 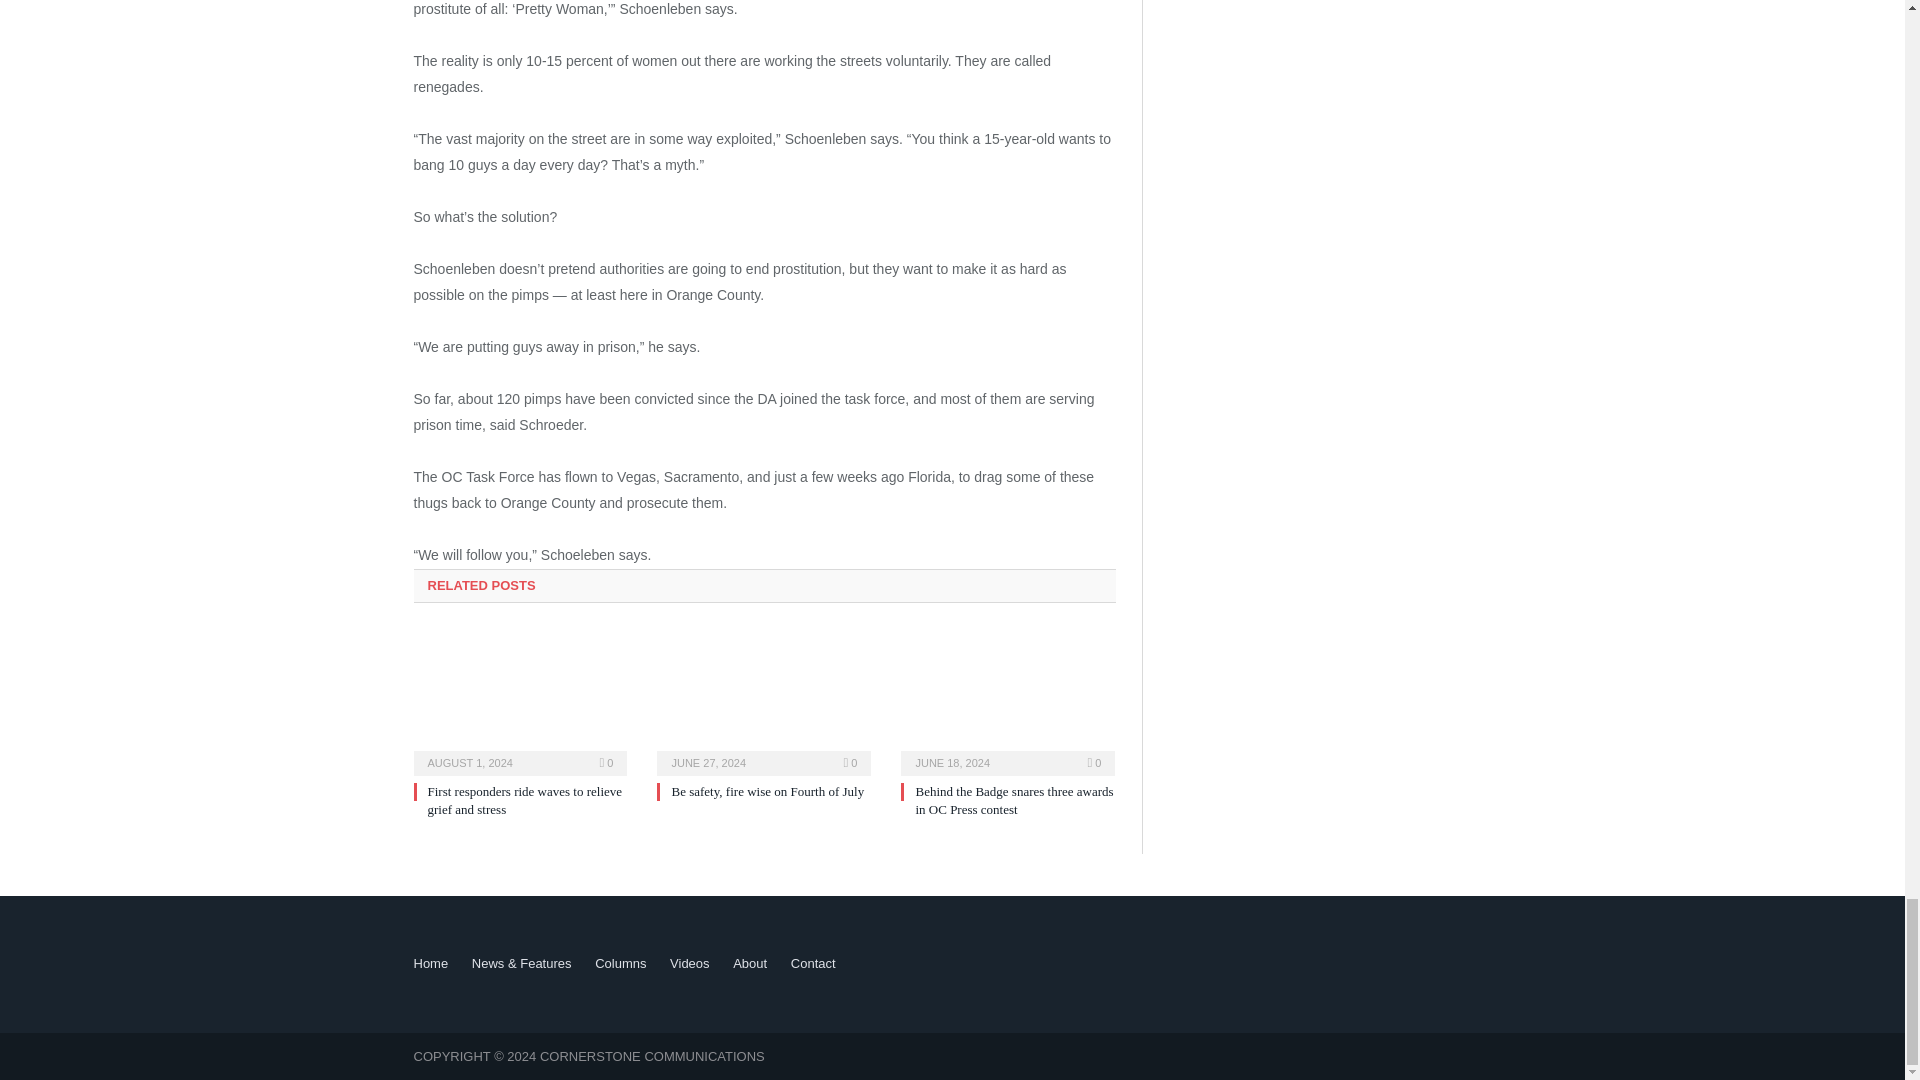 I want to click on First responders ride waves to relieve grief and stress, so click(x=520, y=700).